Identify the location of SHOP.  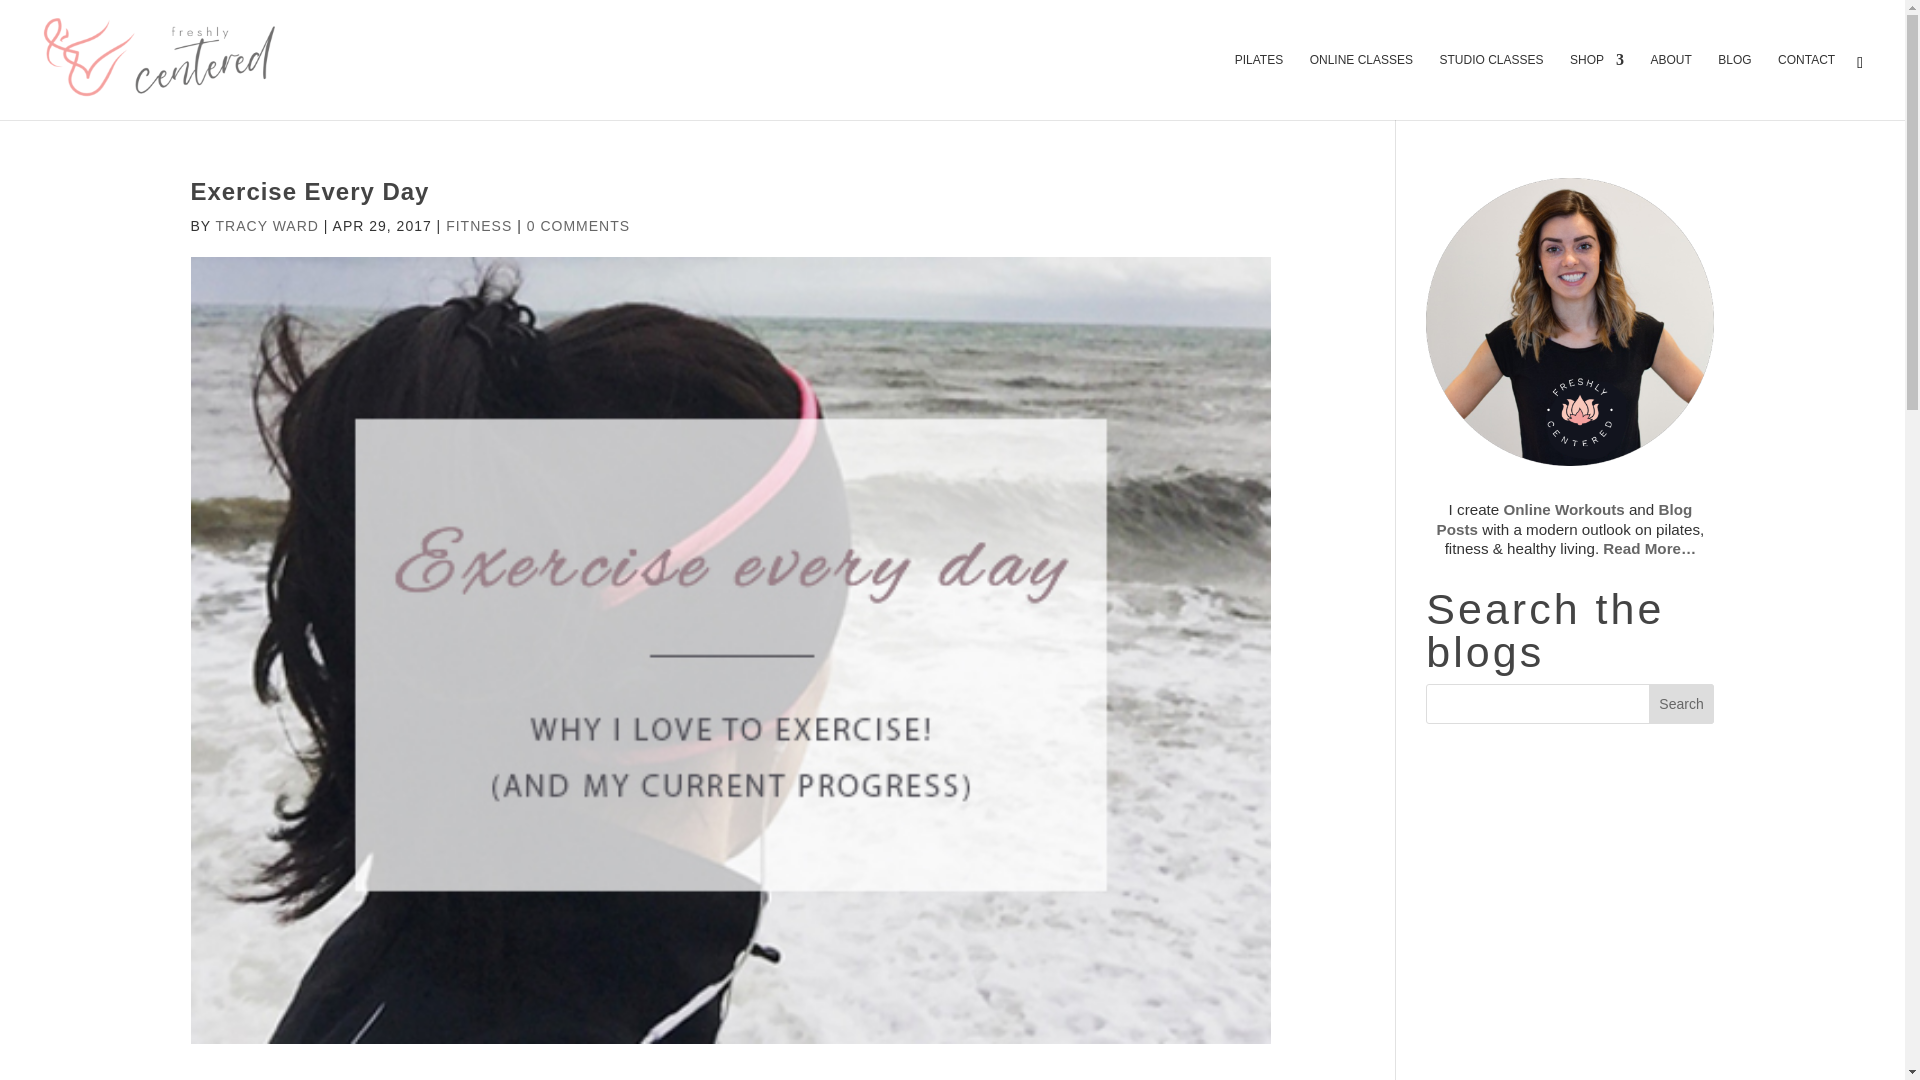
(1597, 86).